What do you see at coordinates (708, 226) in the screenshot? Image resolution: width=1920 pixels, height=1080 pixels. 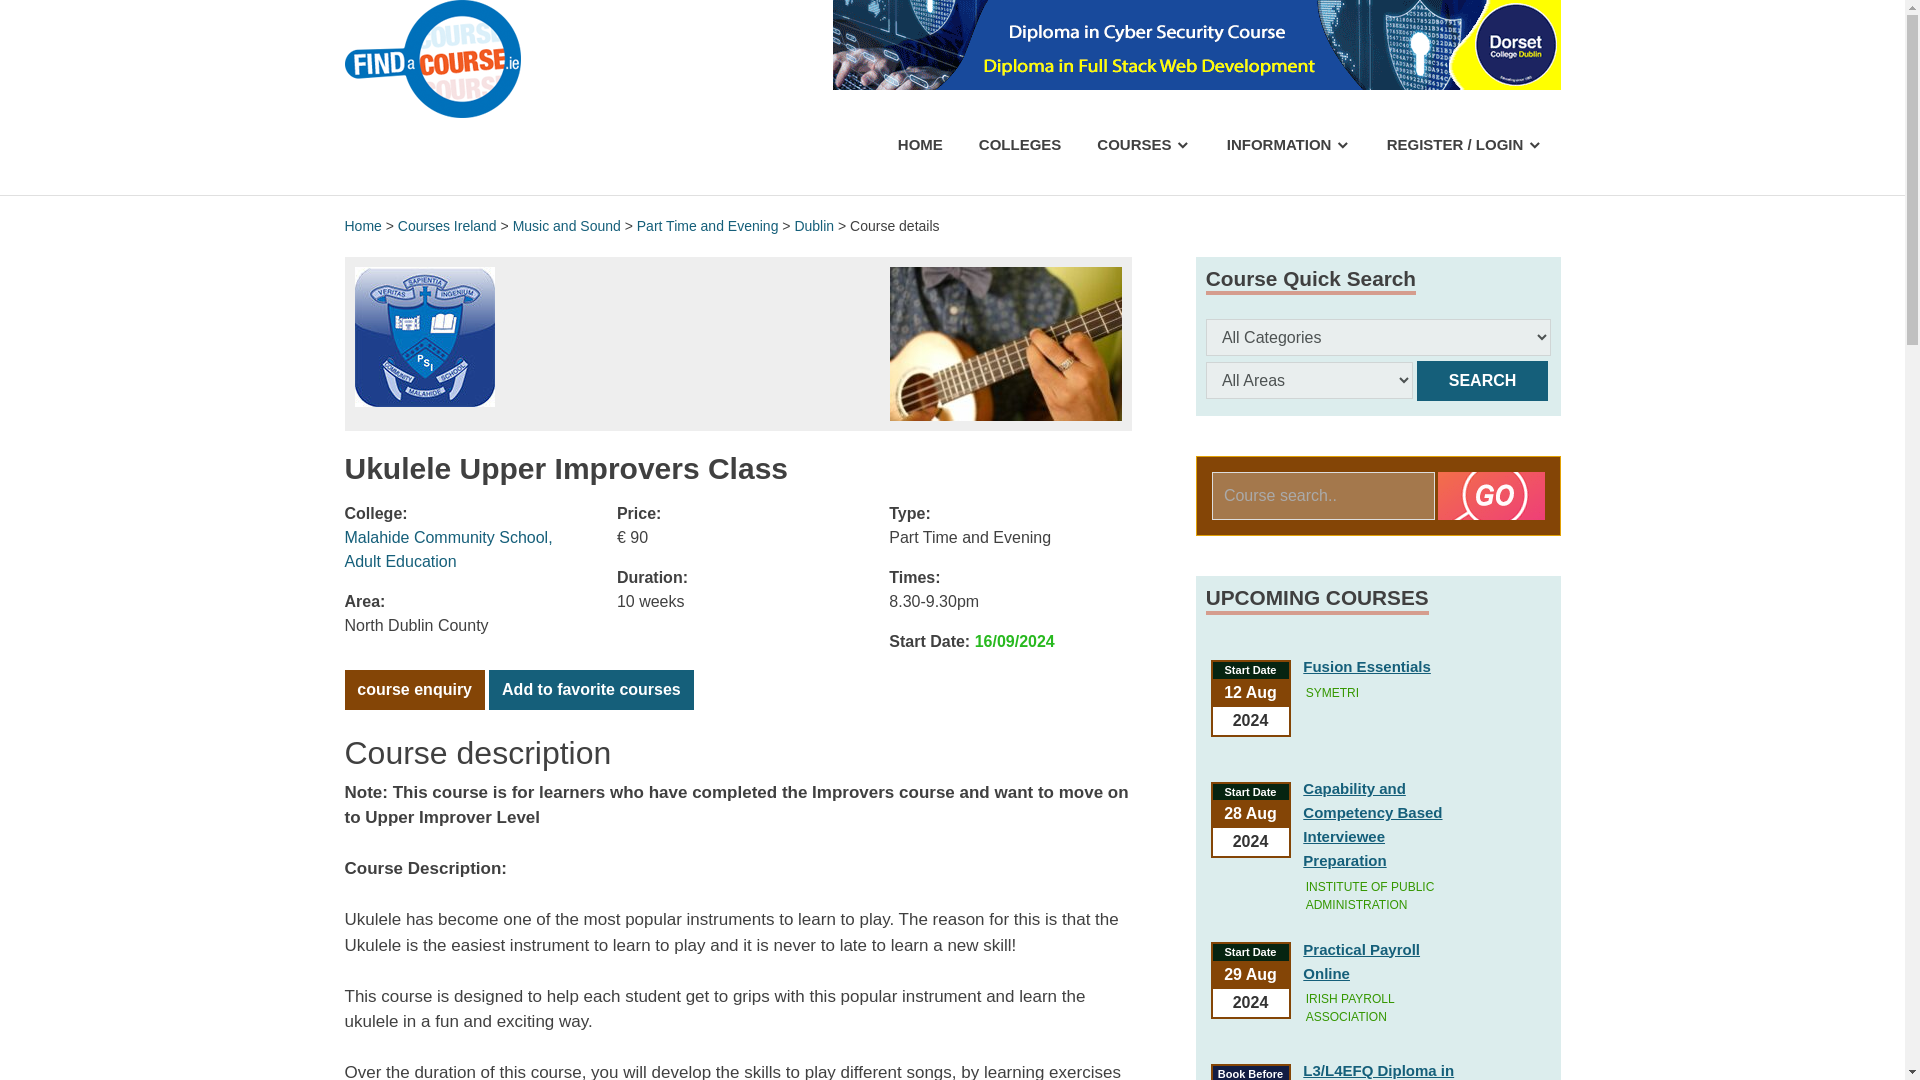 I see `Part Time and Evening` at bounding box center [708, 226].